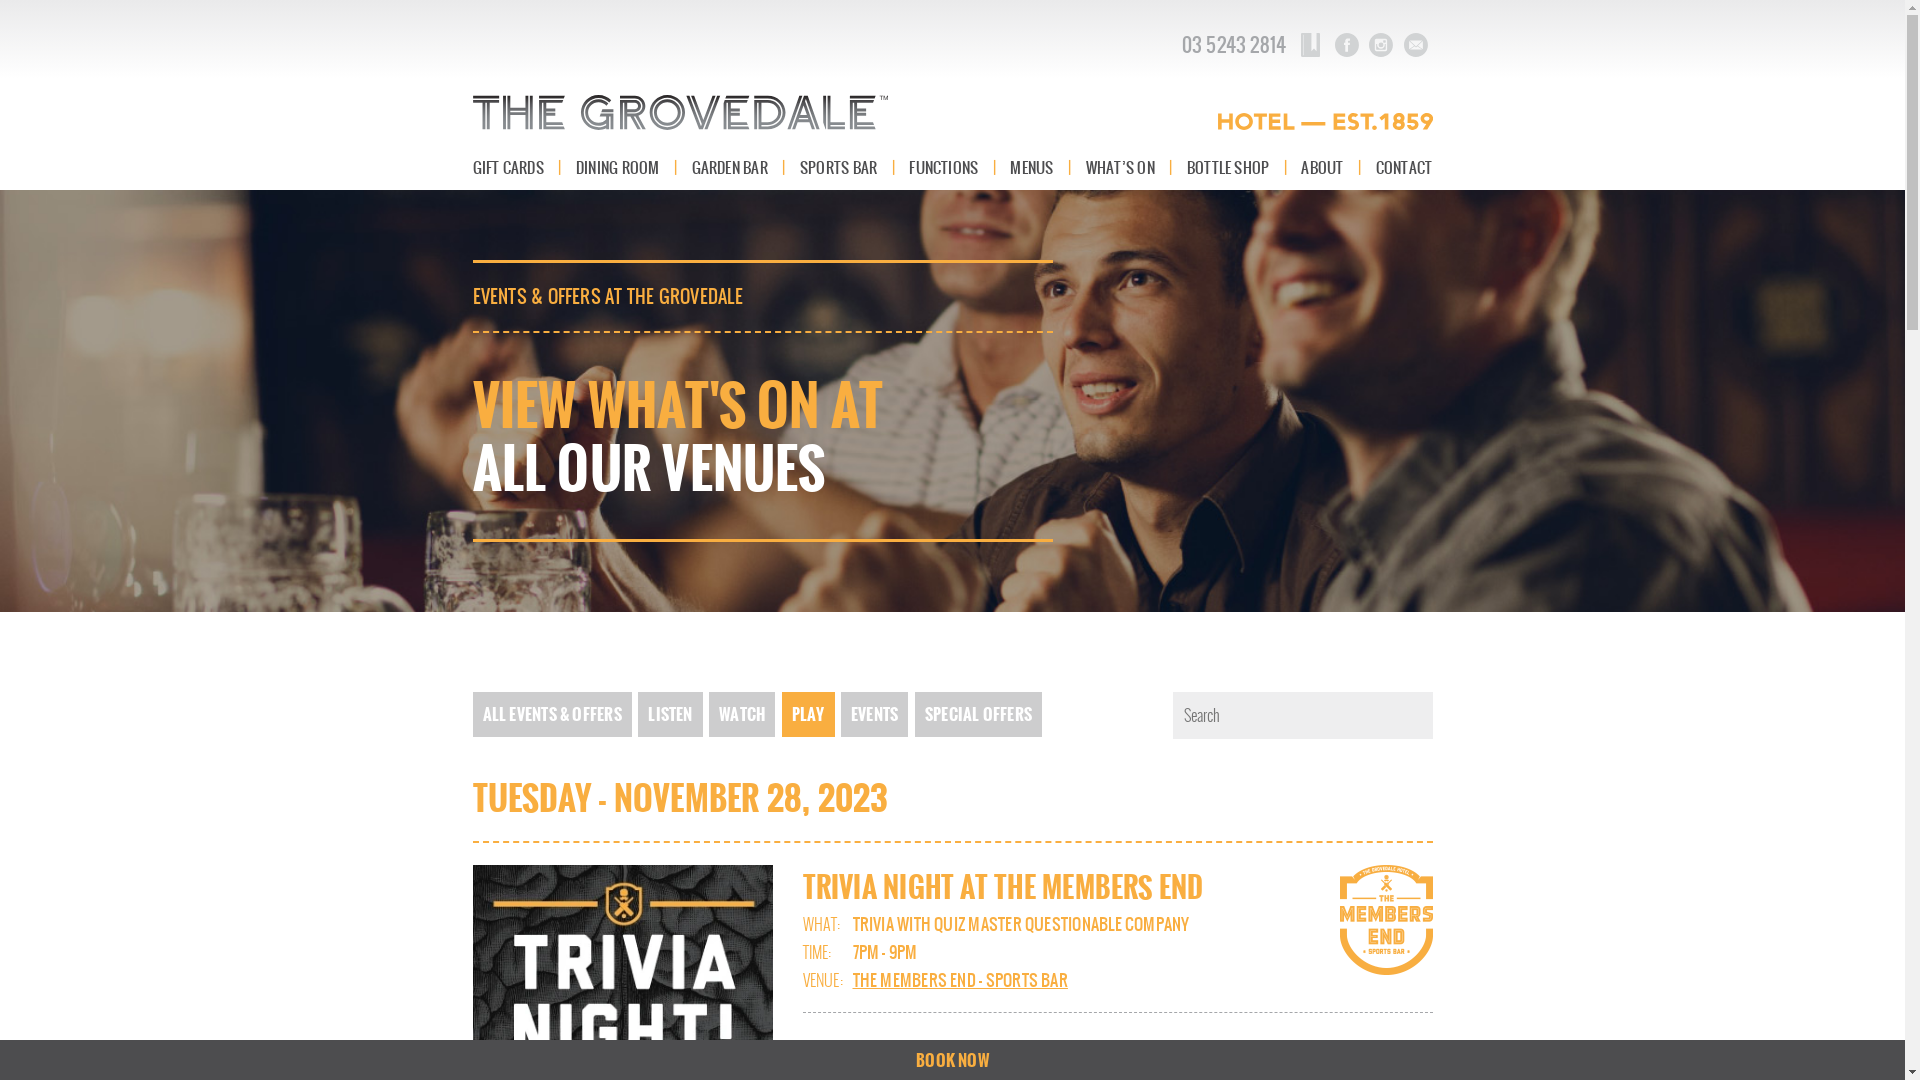 The height and width of the screenshot is (1080, 1920). What do you see at coordinates (838, 168) in the screenshot?
I see `SPORTS BAR` at bounding box center [838, 168].